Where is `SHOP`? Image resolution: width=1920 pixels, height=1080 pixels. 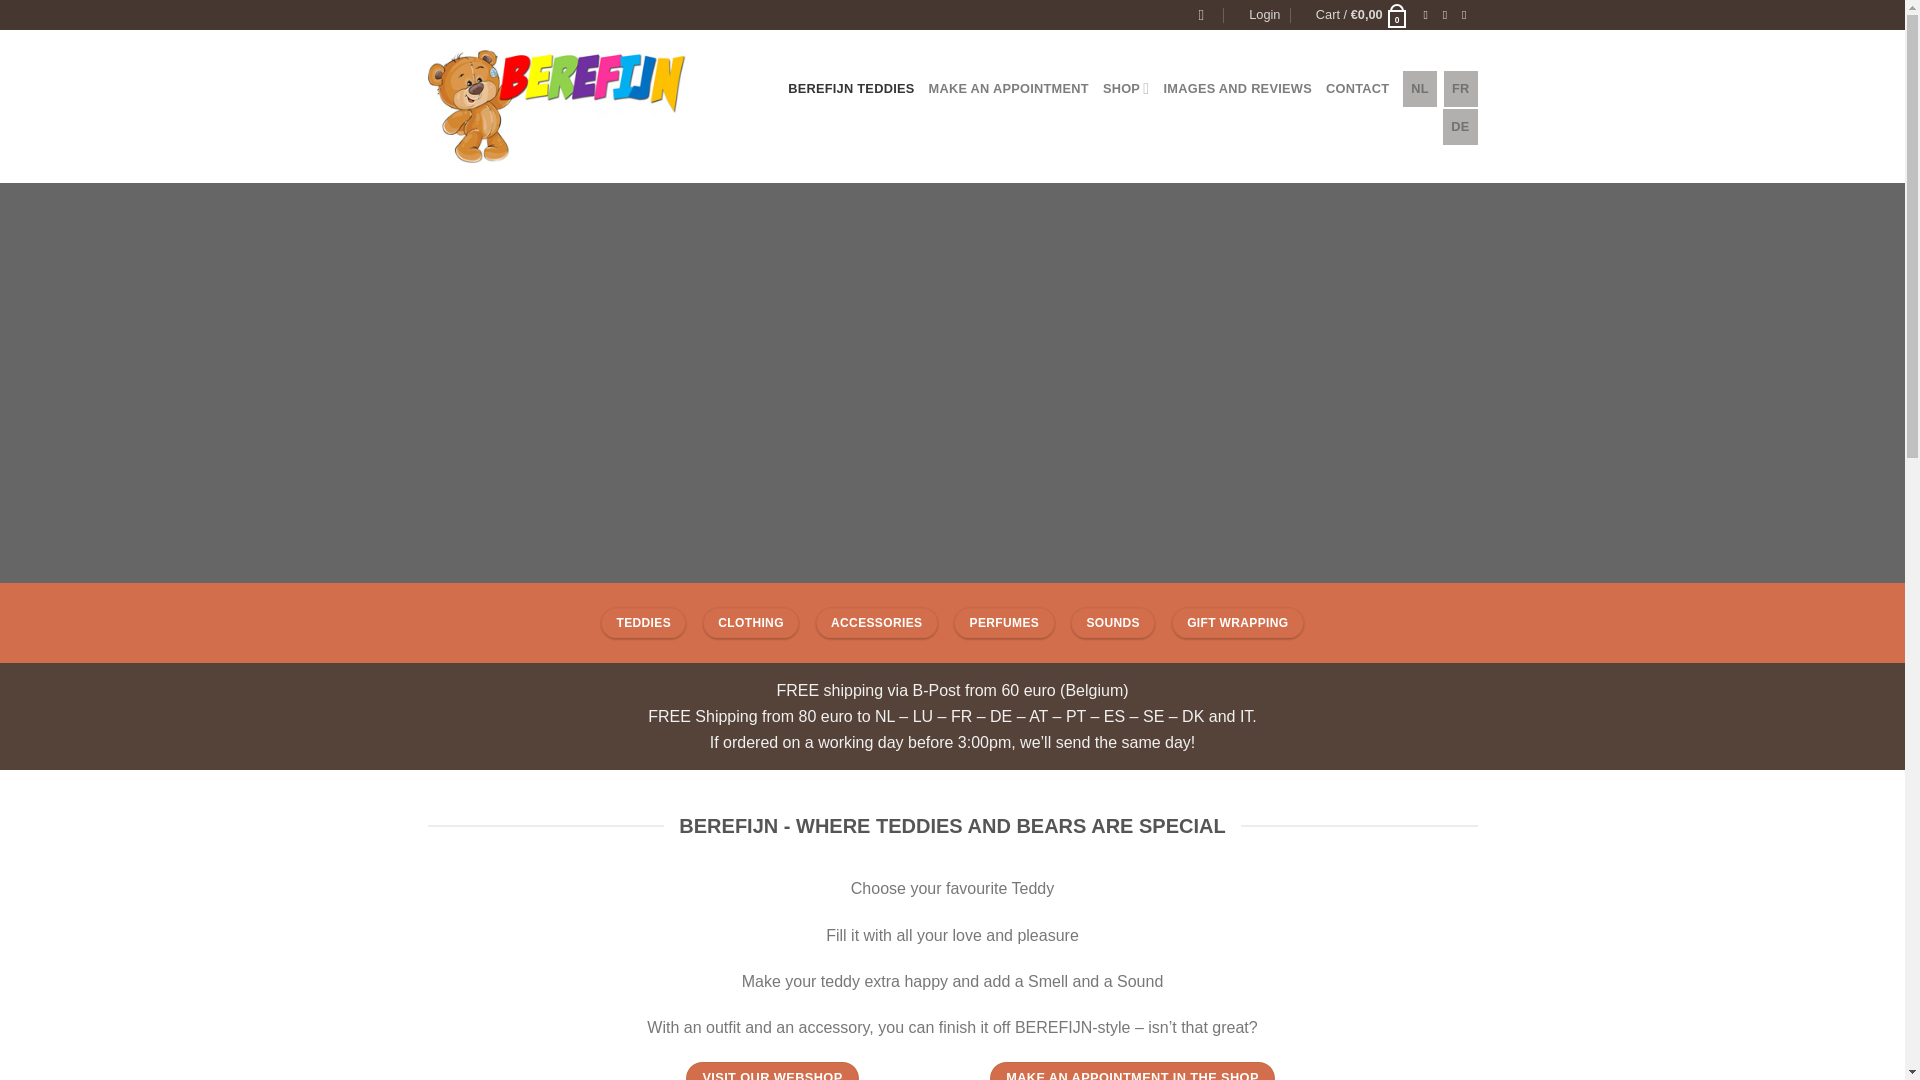 SHOP is located at coordinates (1126, 88).